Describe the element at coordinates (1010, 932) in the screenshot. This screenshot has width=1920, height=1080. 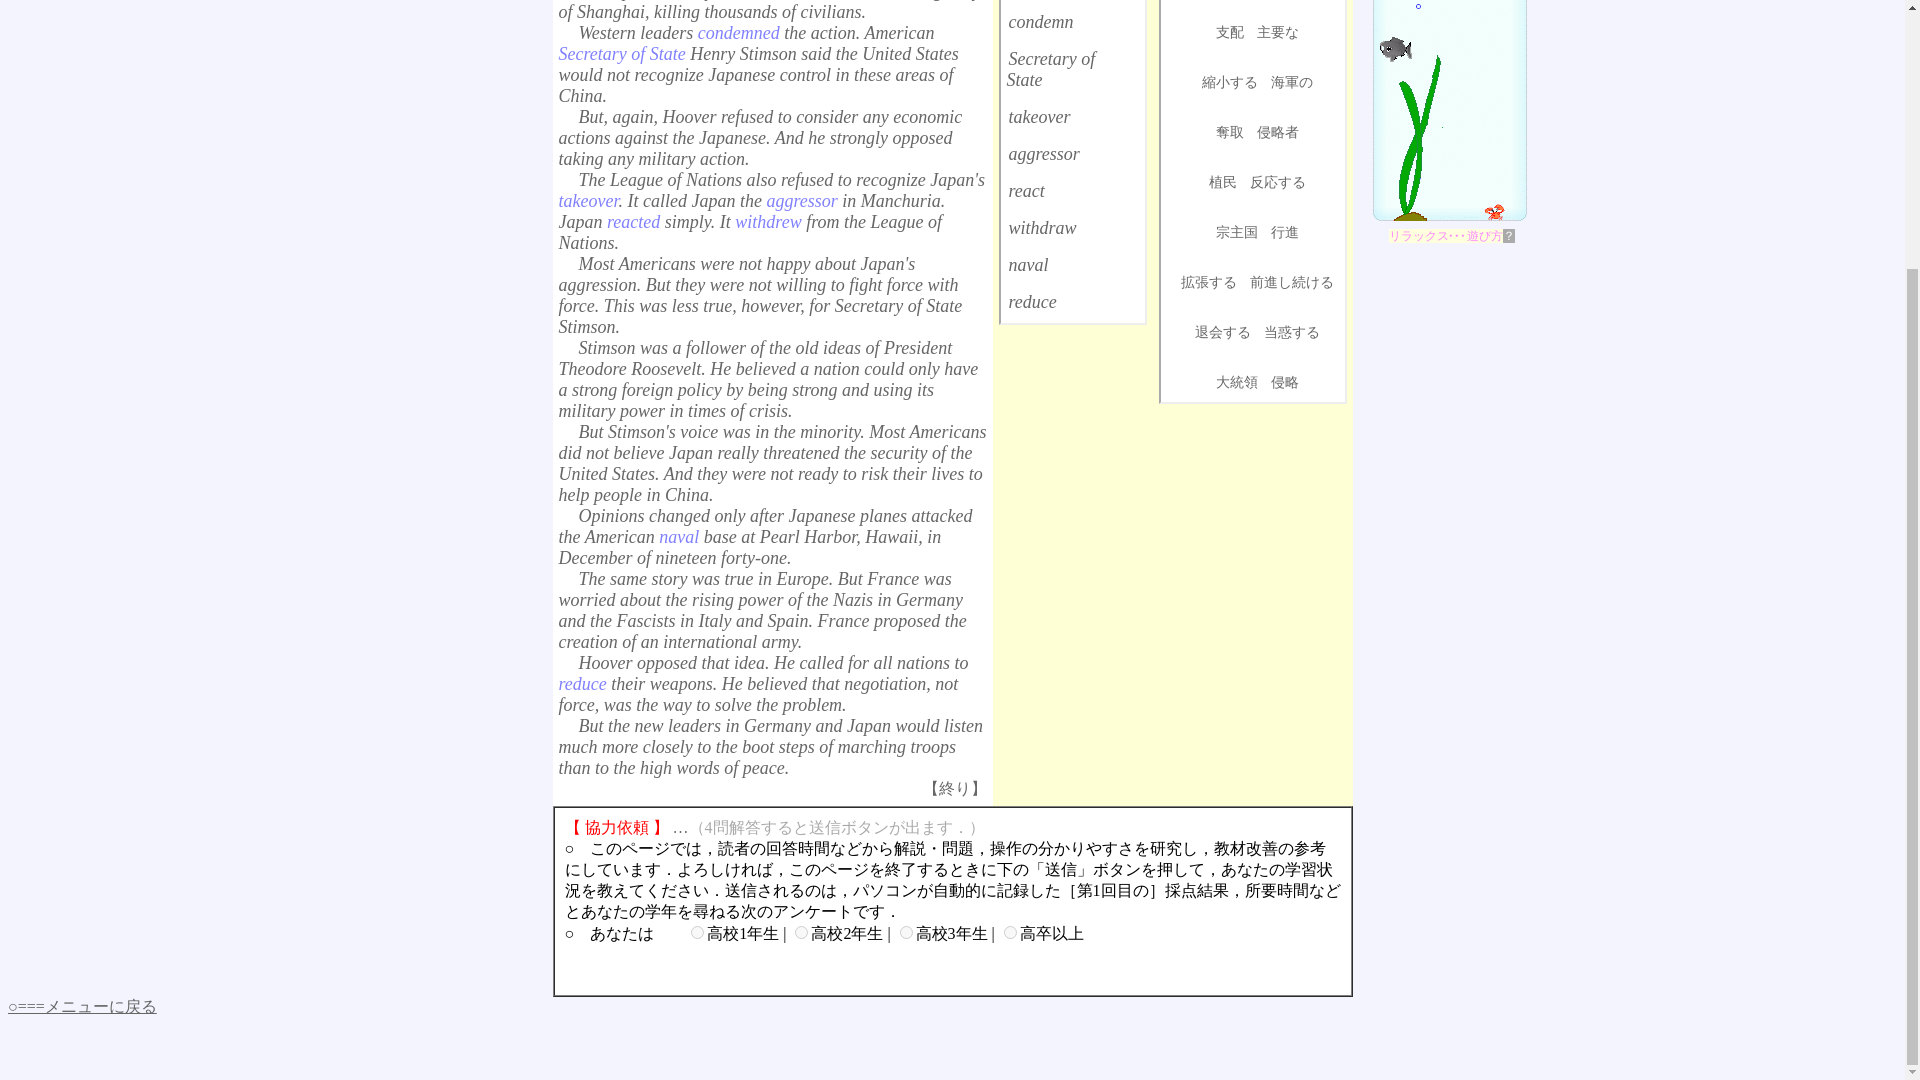
I see `ob` at that location.